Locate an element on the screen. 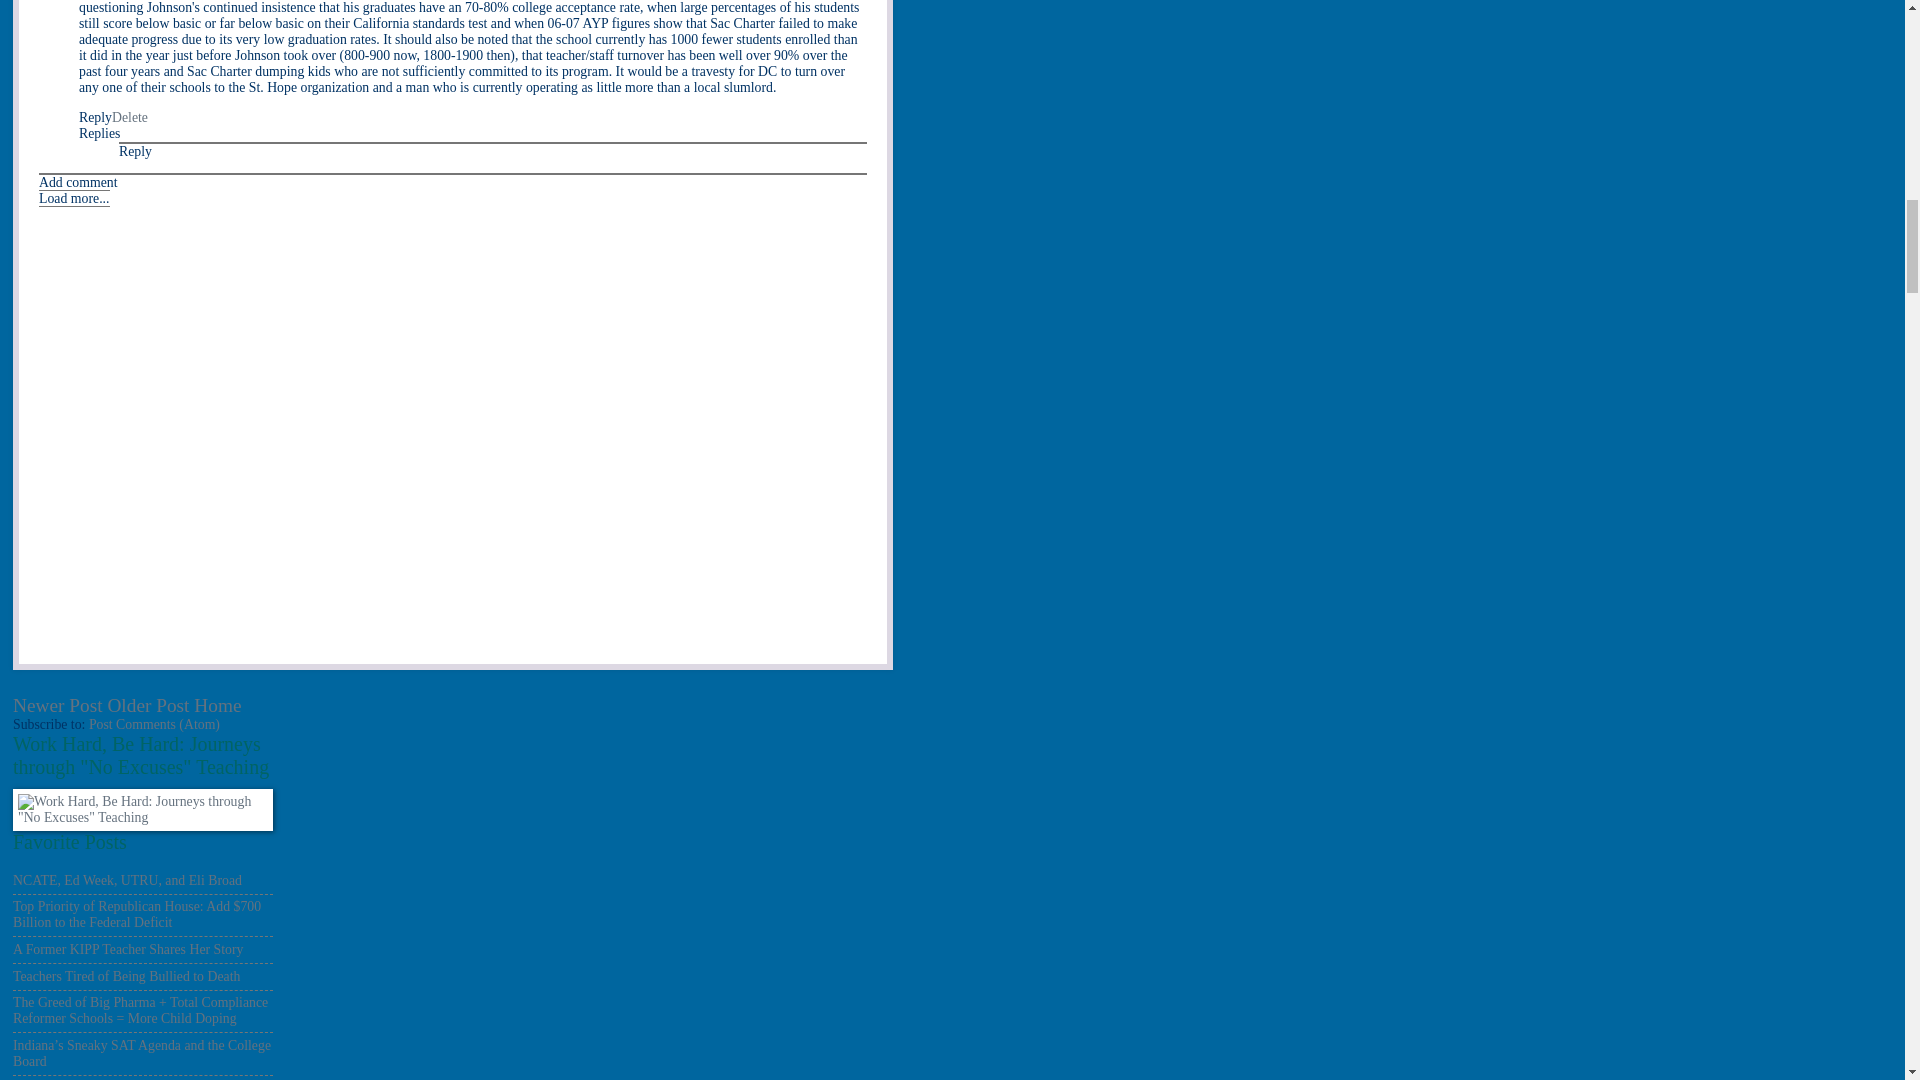 The image size is (1920, 1080). Home is located at coordinates (217, 706).